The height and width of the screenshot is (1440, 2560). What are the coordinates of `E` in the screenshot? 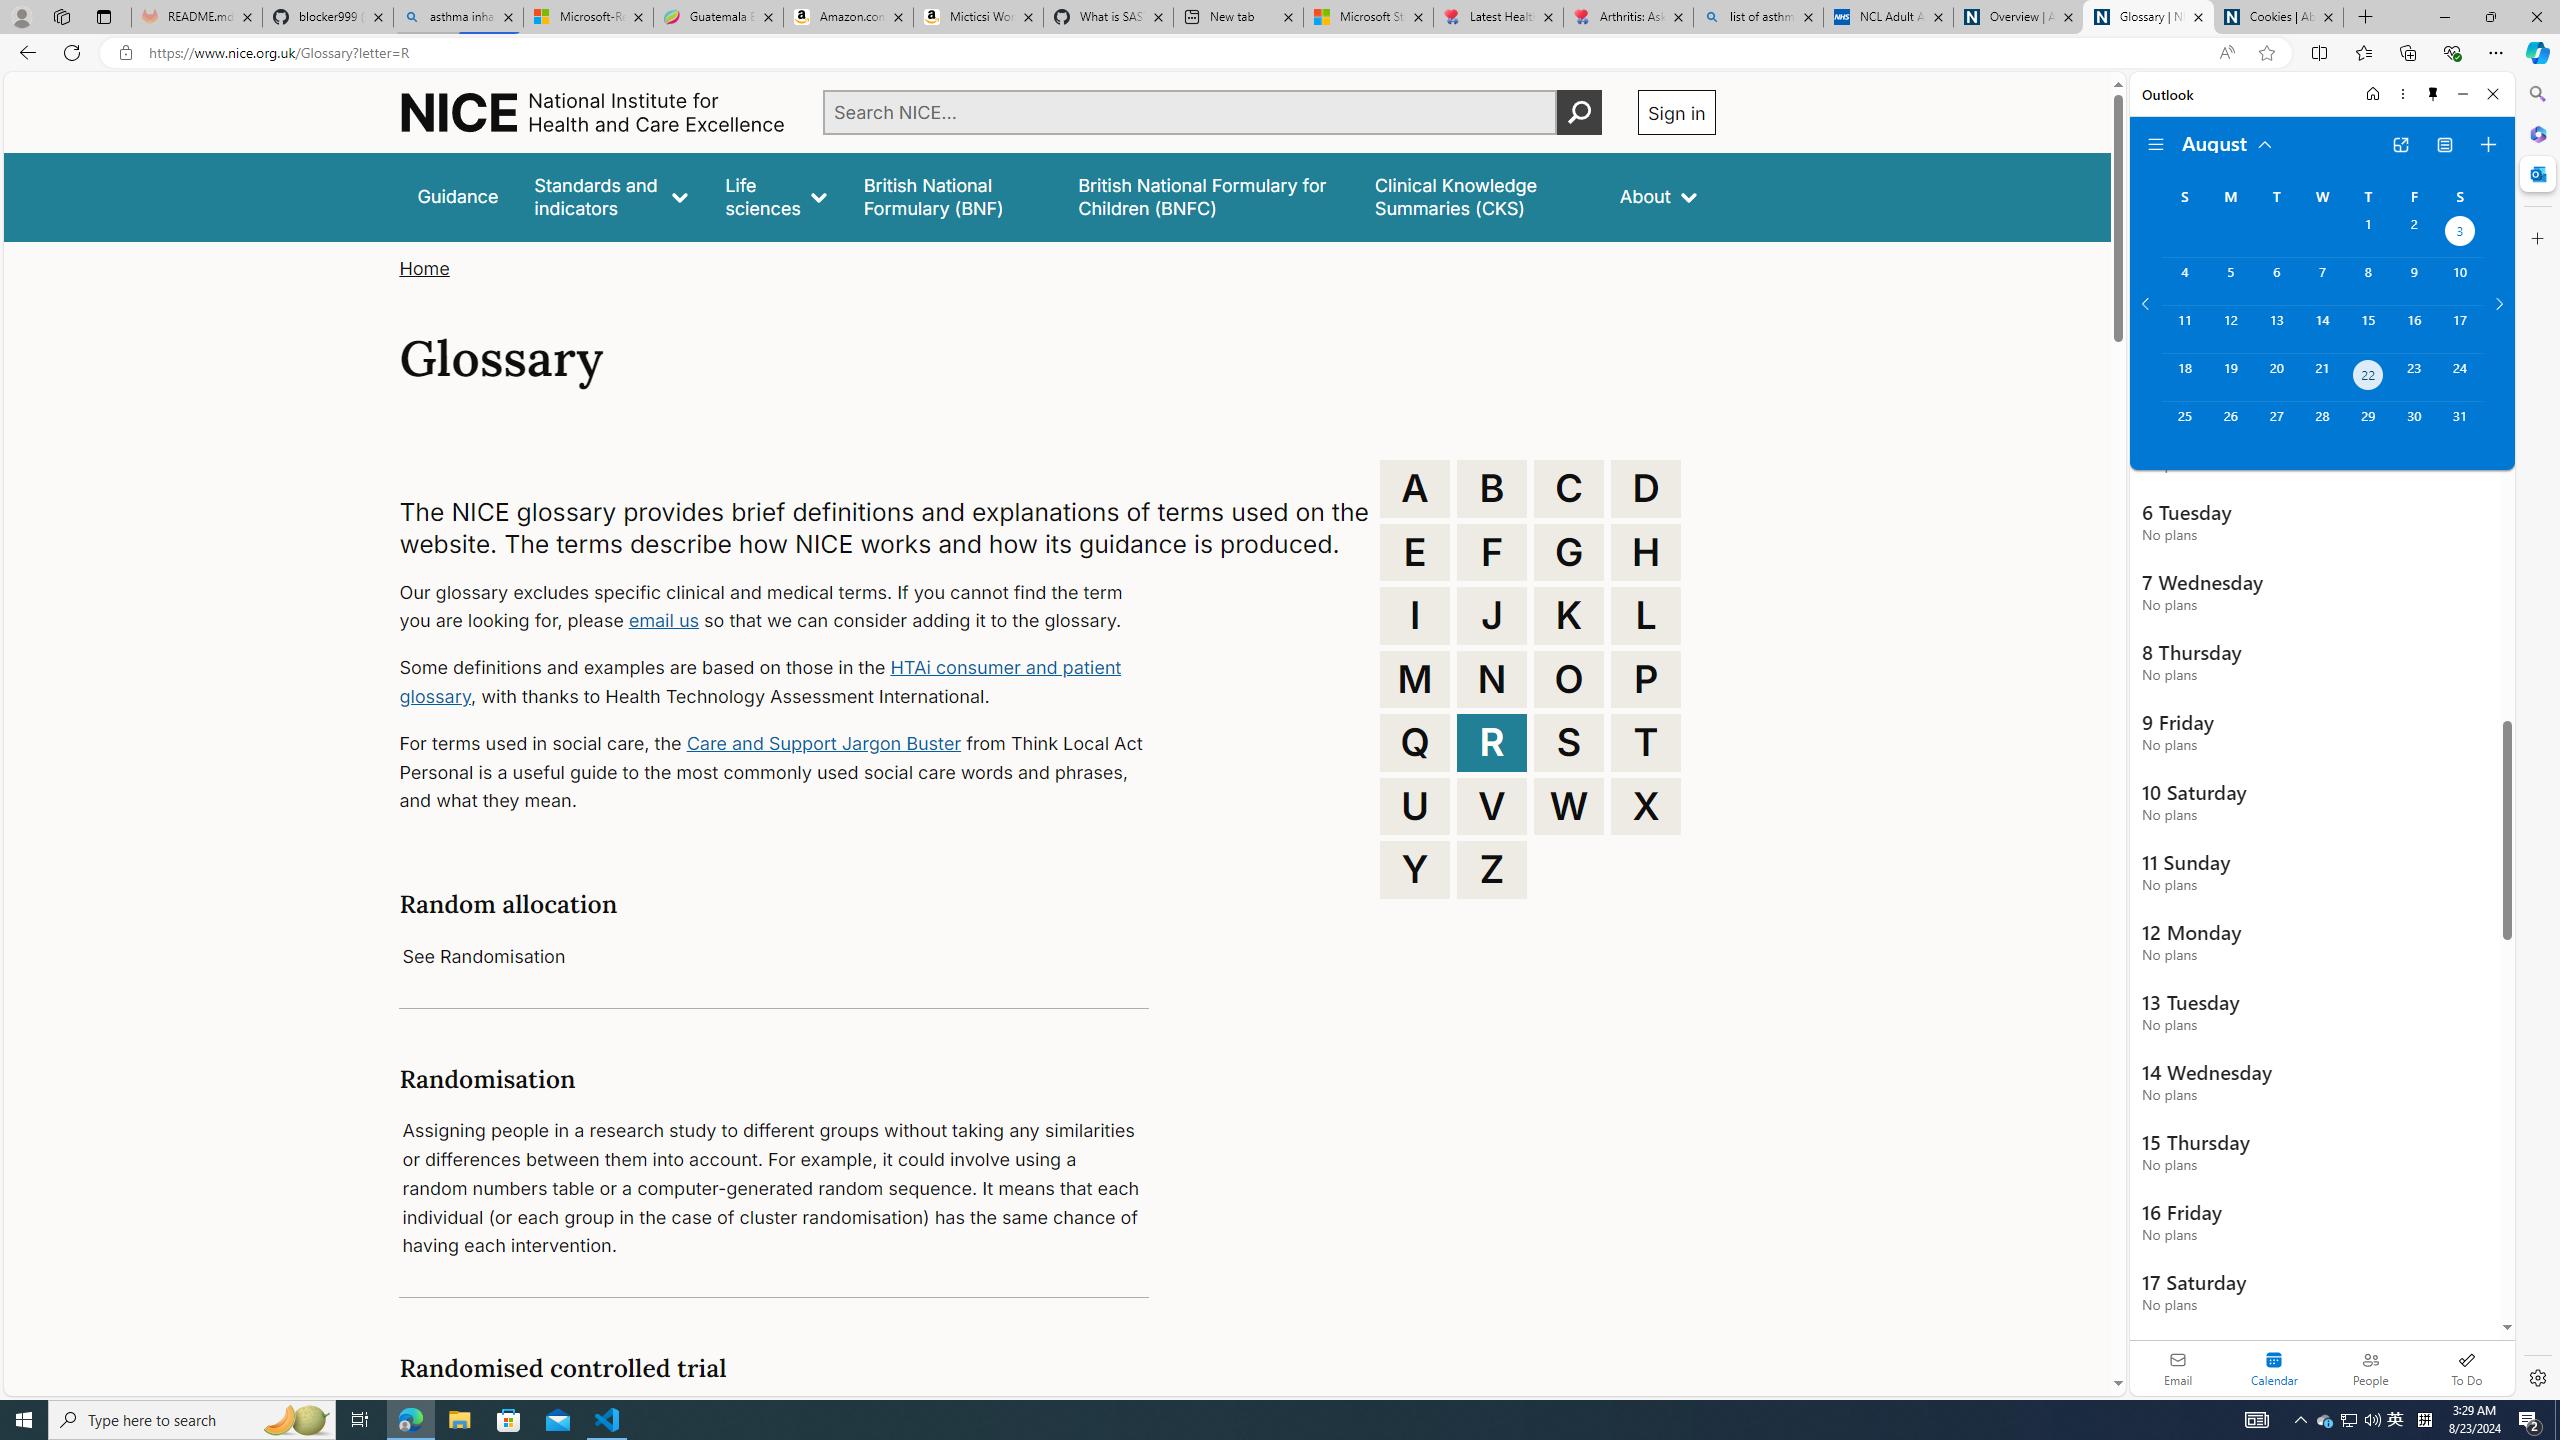 It's located at (1415, 552).